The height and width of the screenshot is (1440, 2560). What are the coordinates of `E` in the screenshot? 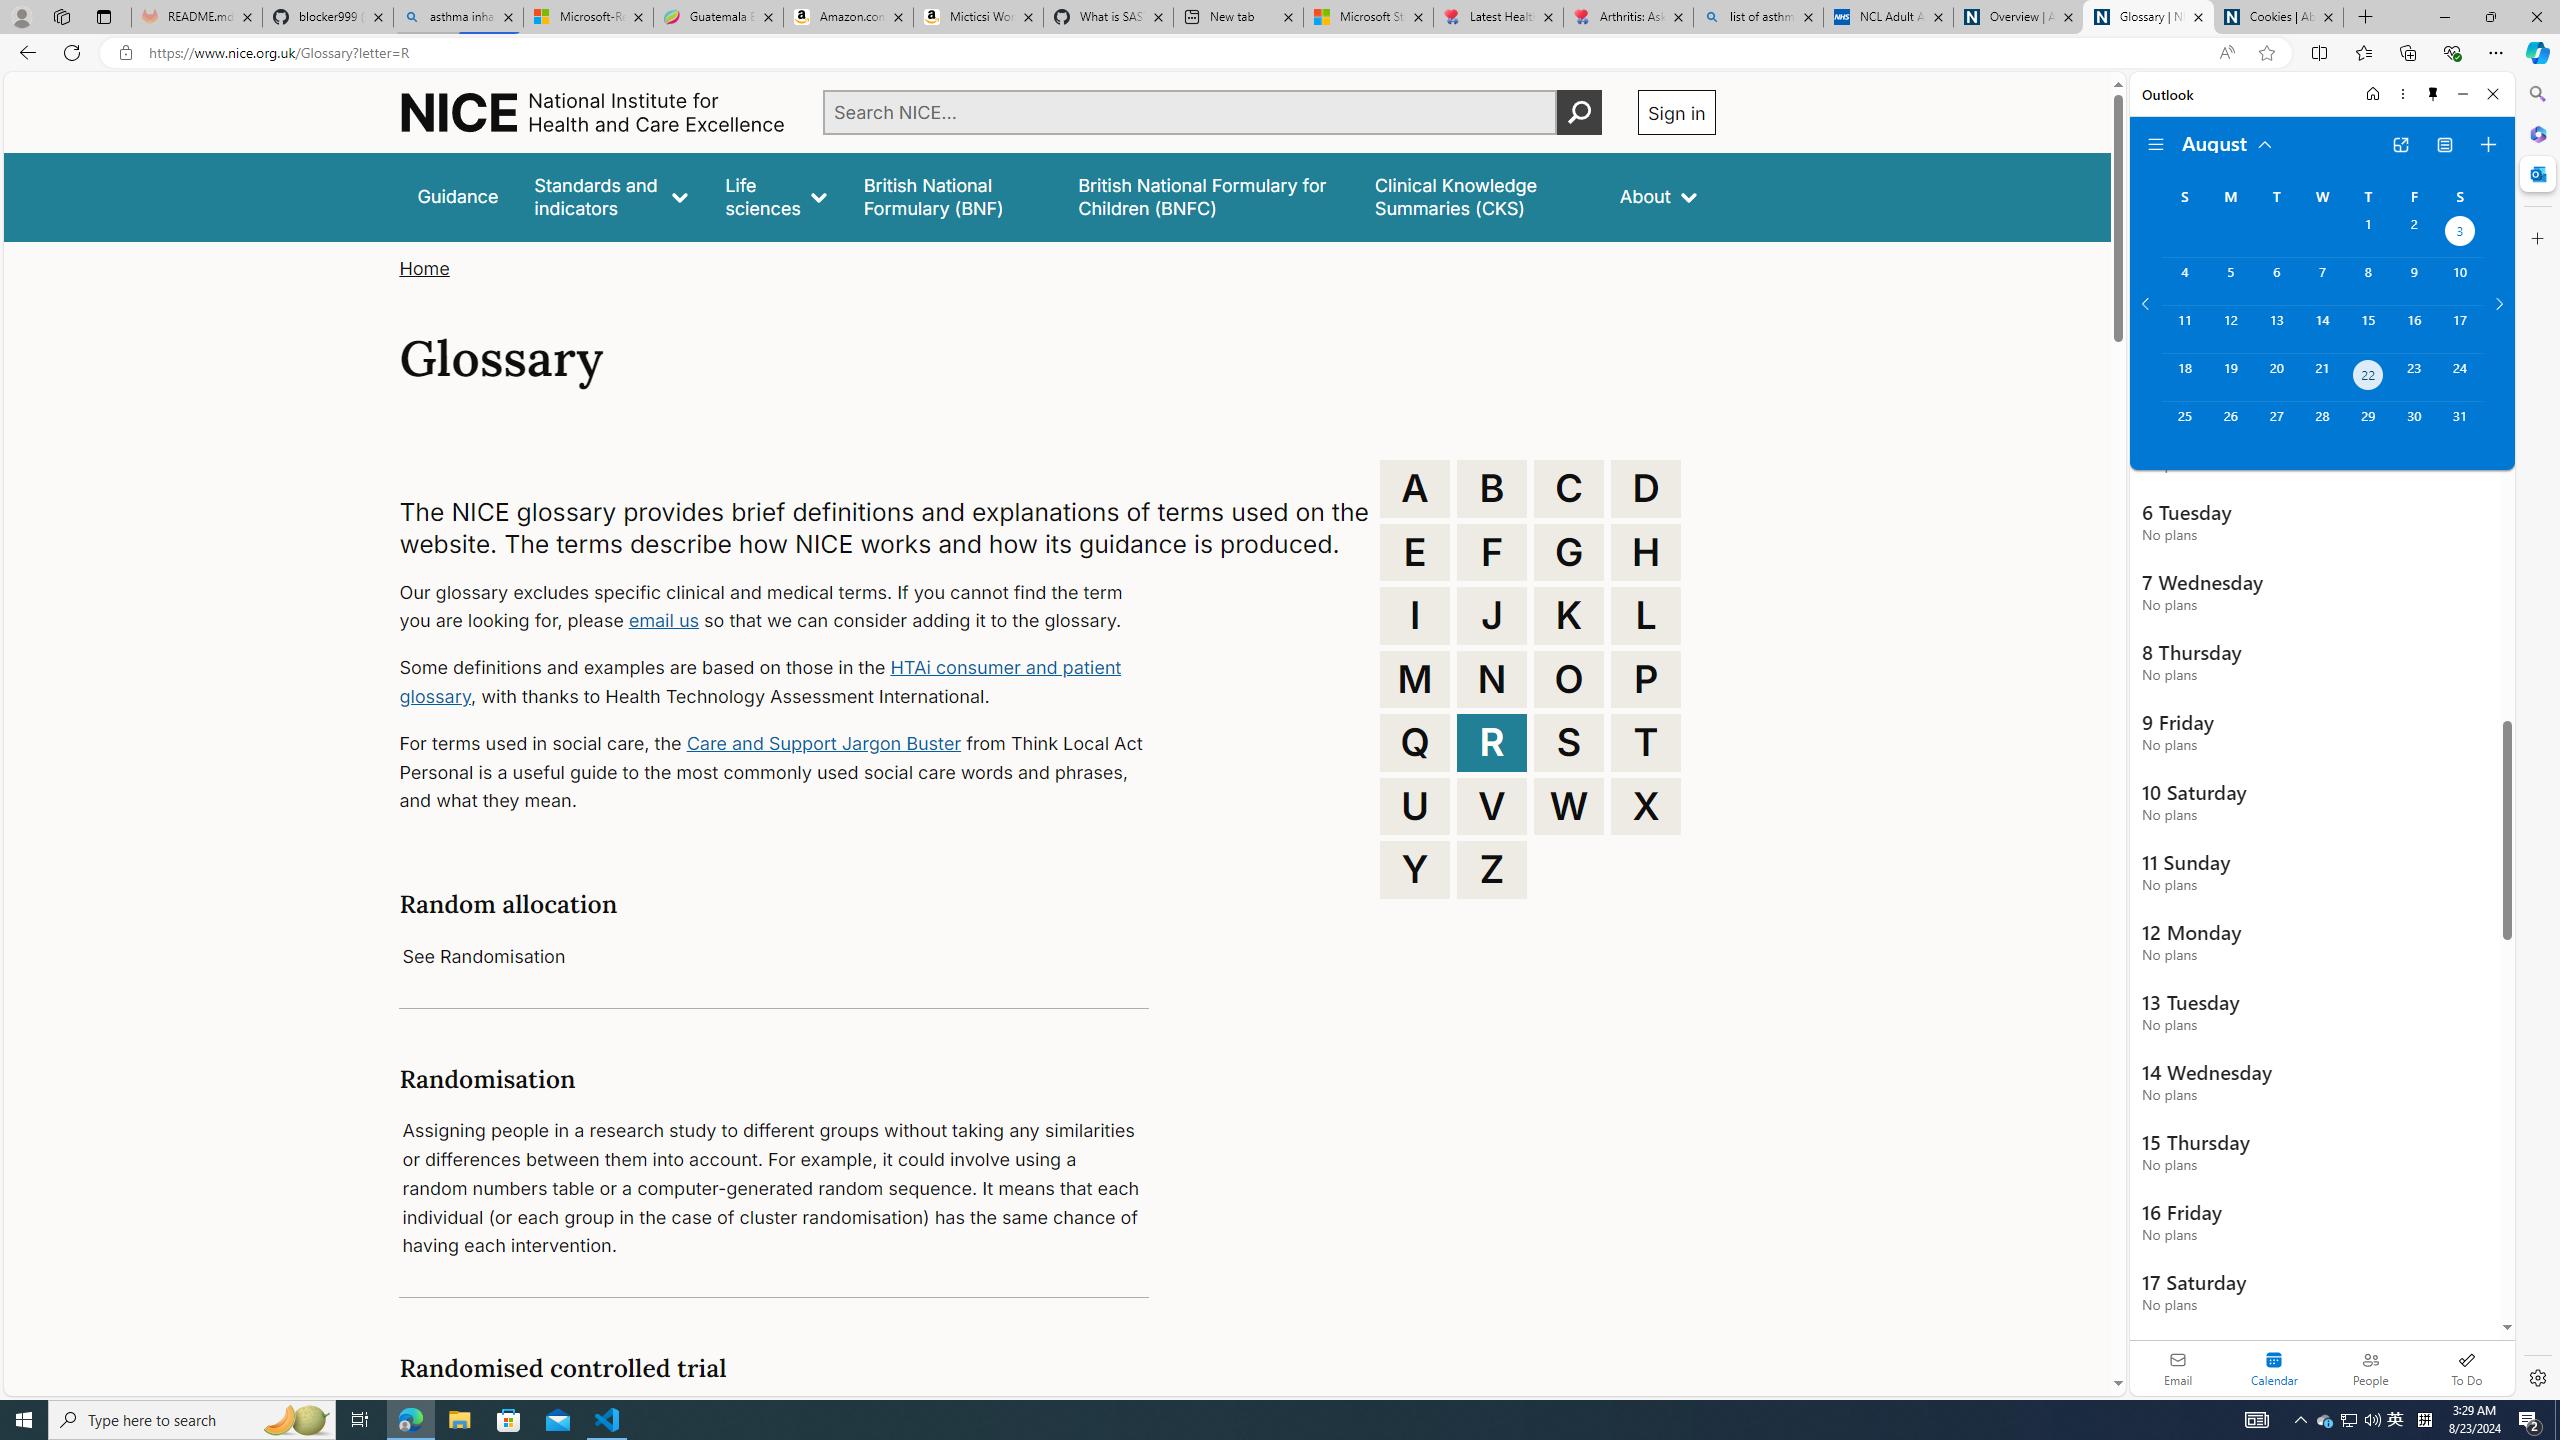 It's located at (1415, 552).